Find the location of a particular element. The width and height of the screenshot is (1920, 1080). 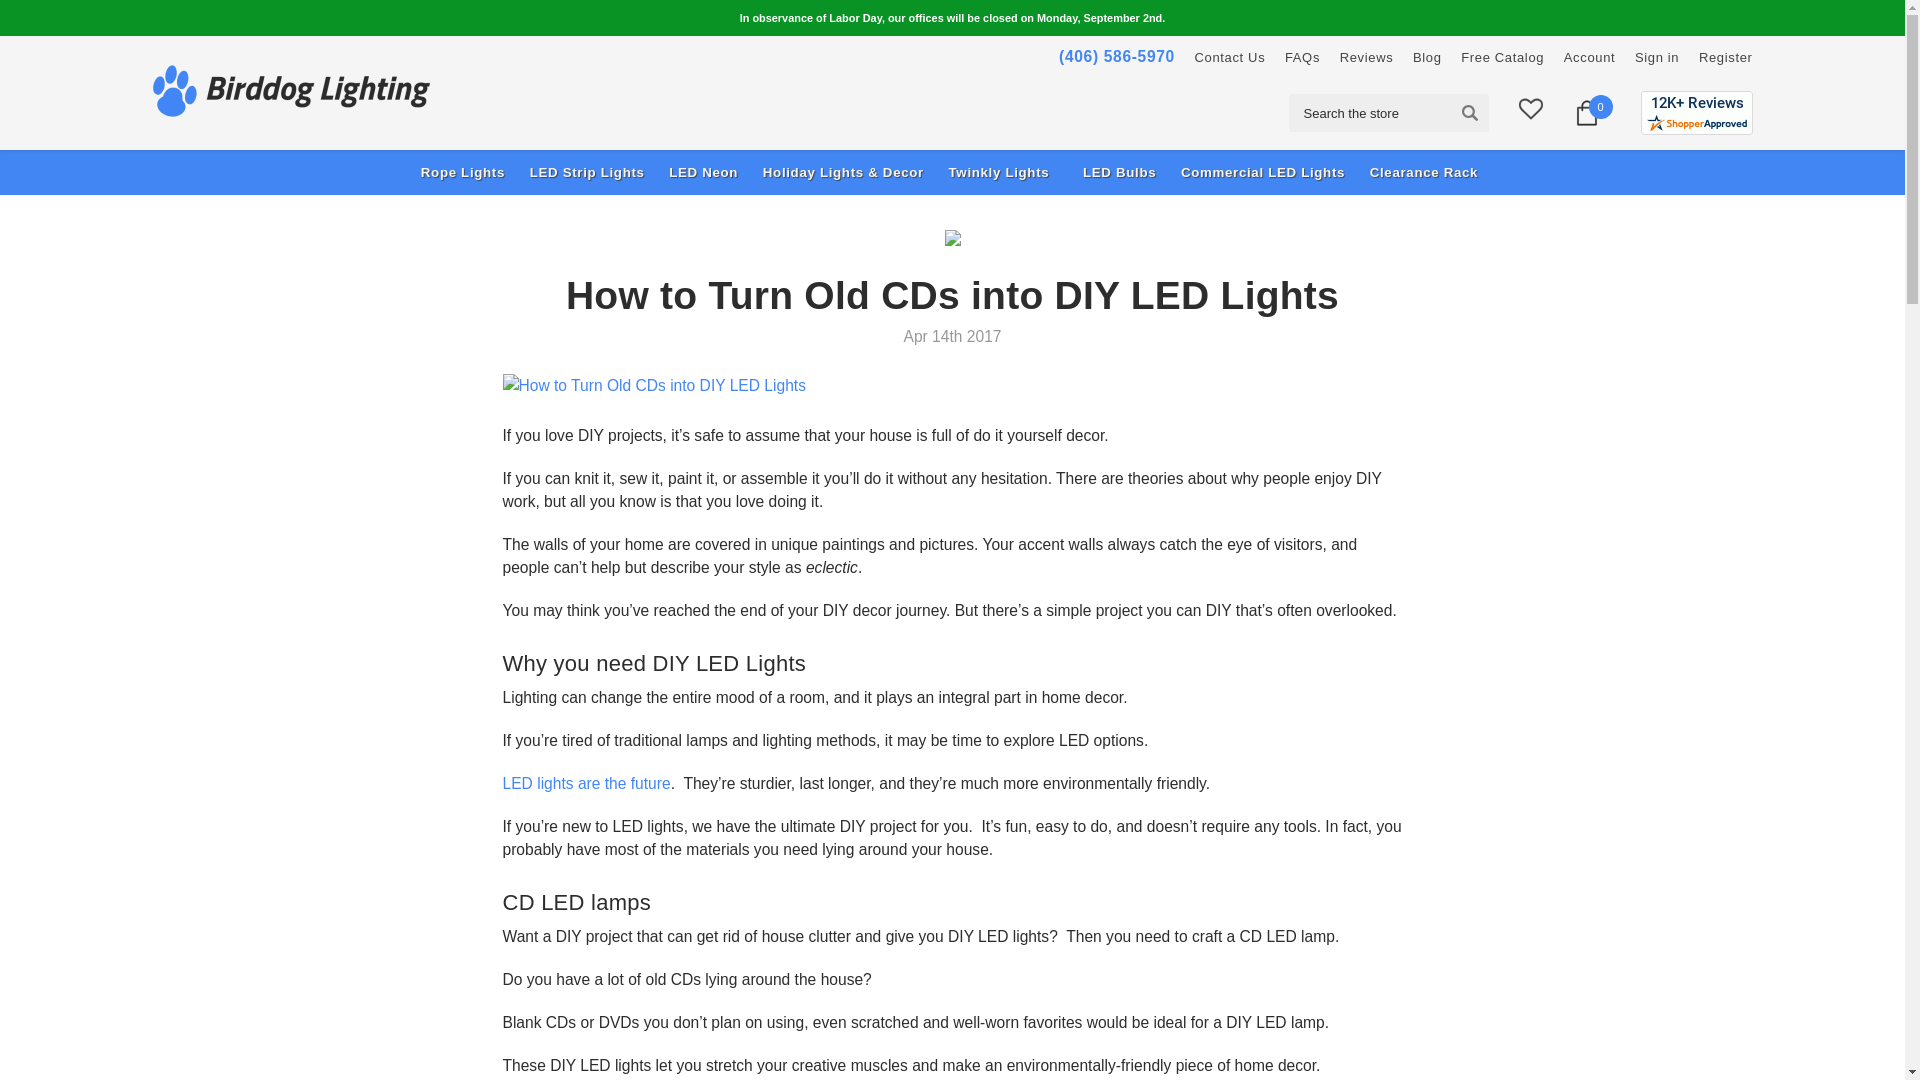

Register is located at coordinates (1726, 56).